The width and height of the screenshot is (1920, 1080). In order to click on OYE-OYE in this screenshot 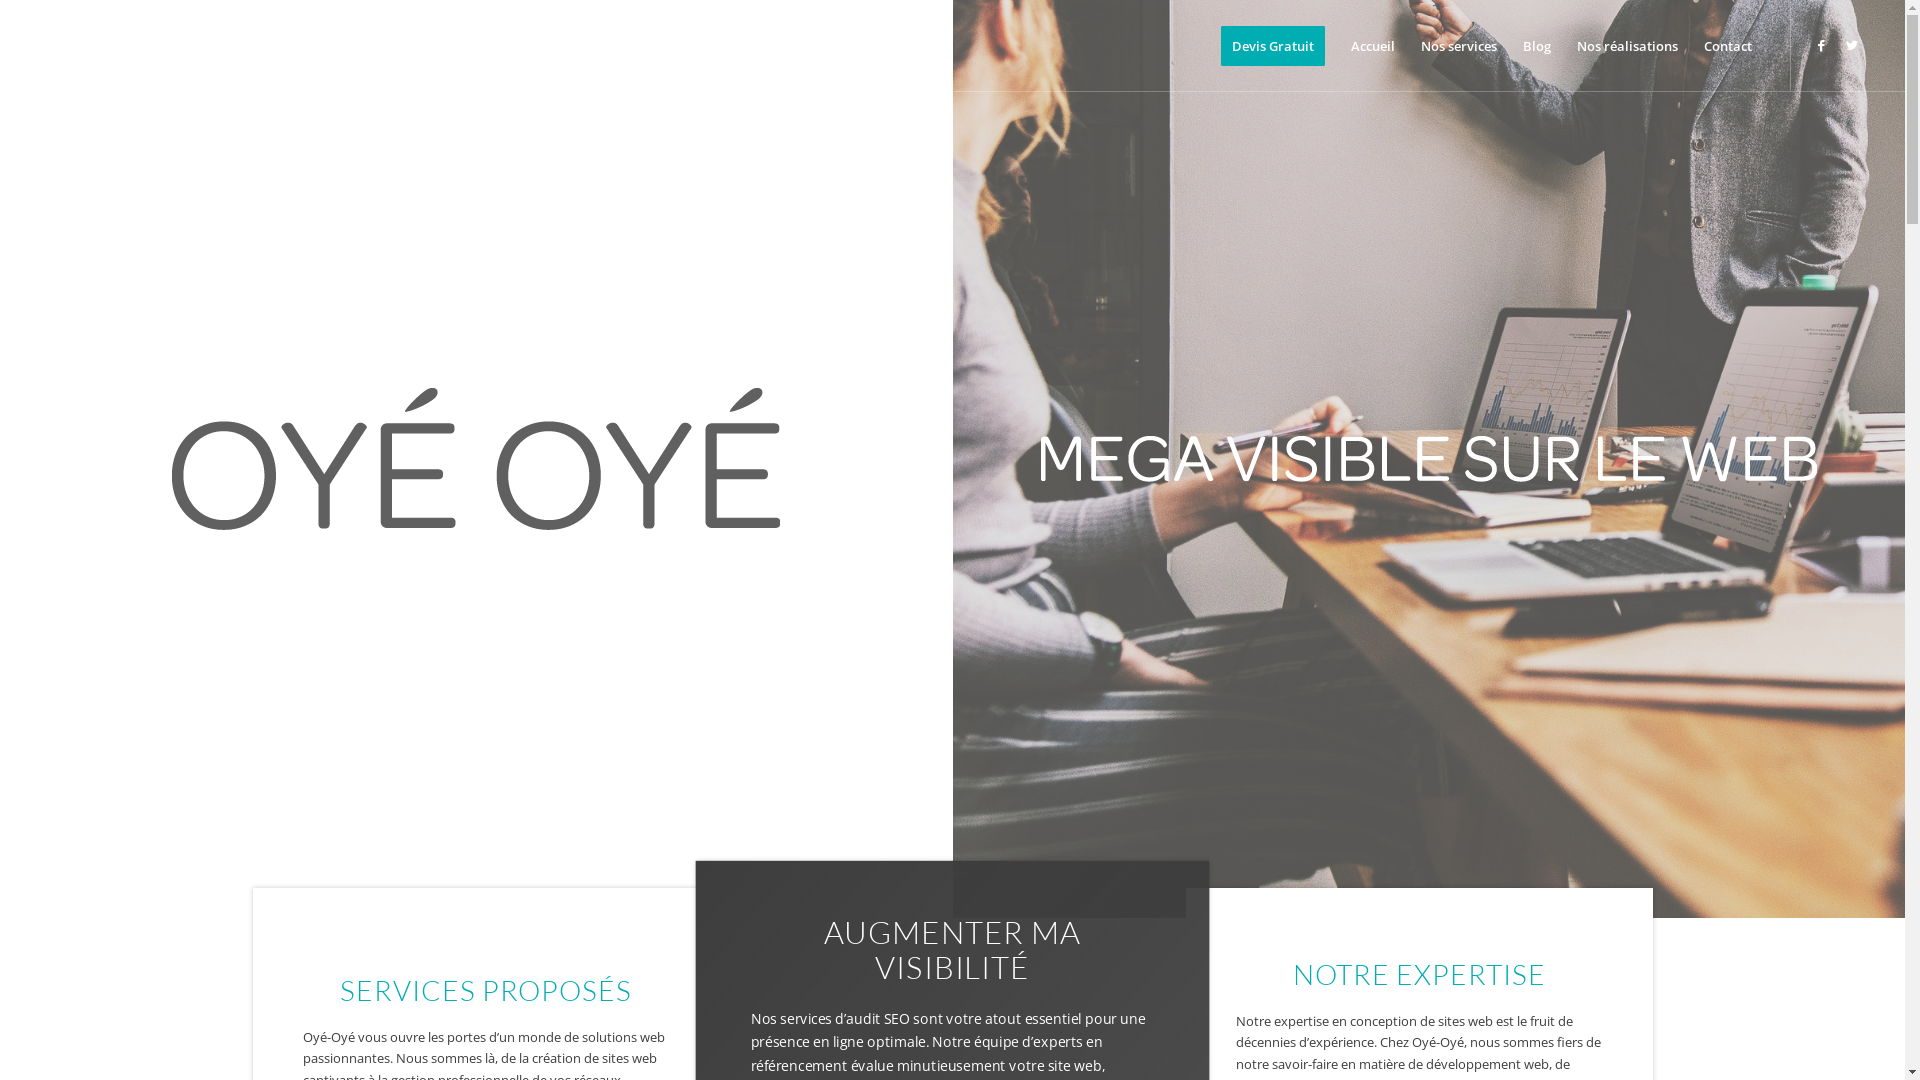, I will do `click(476, 459)`.